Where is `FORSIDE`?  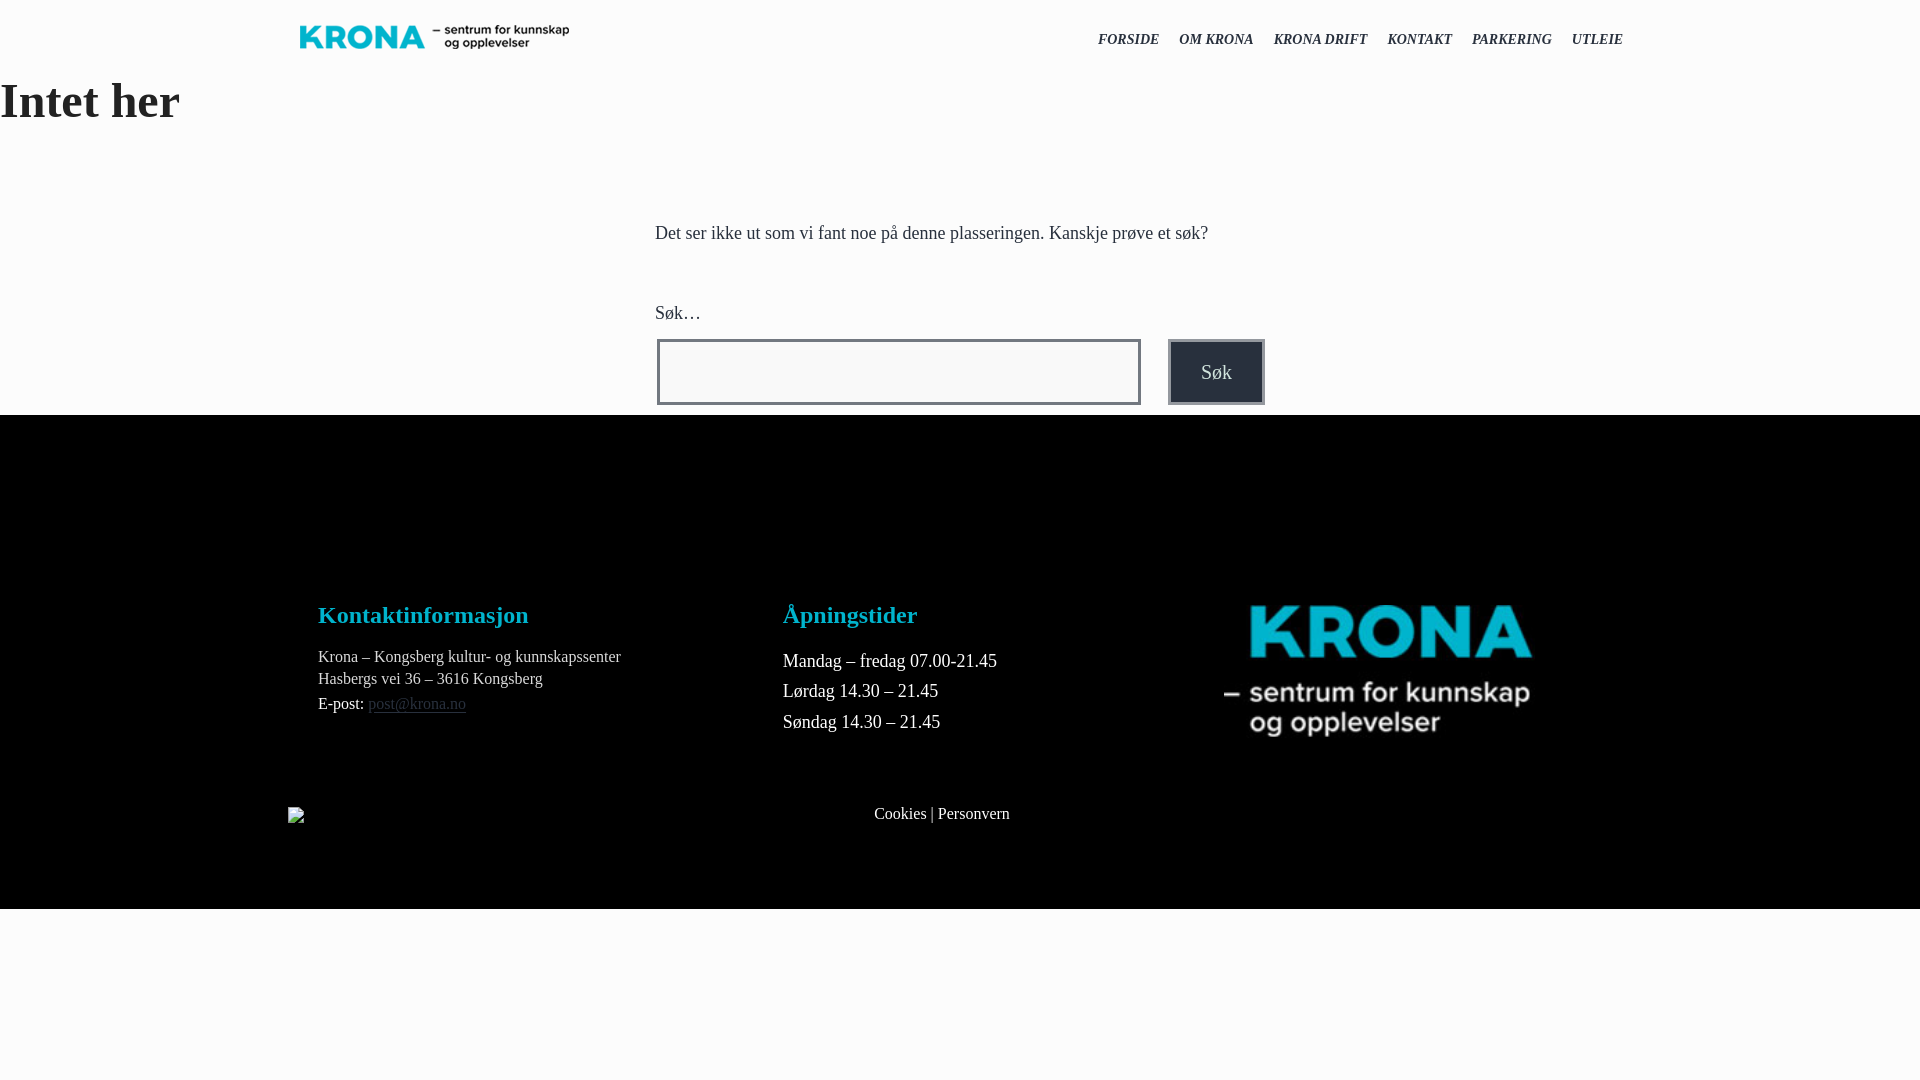
FORSIDE is located at coordinates (1128, 40).